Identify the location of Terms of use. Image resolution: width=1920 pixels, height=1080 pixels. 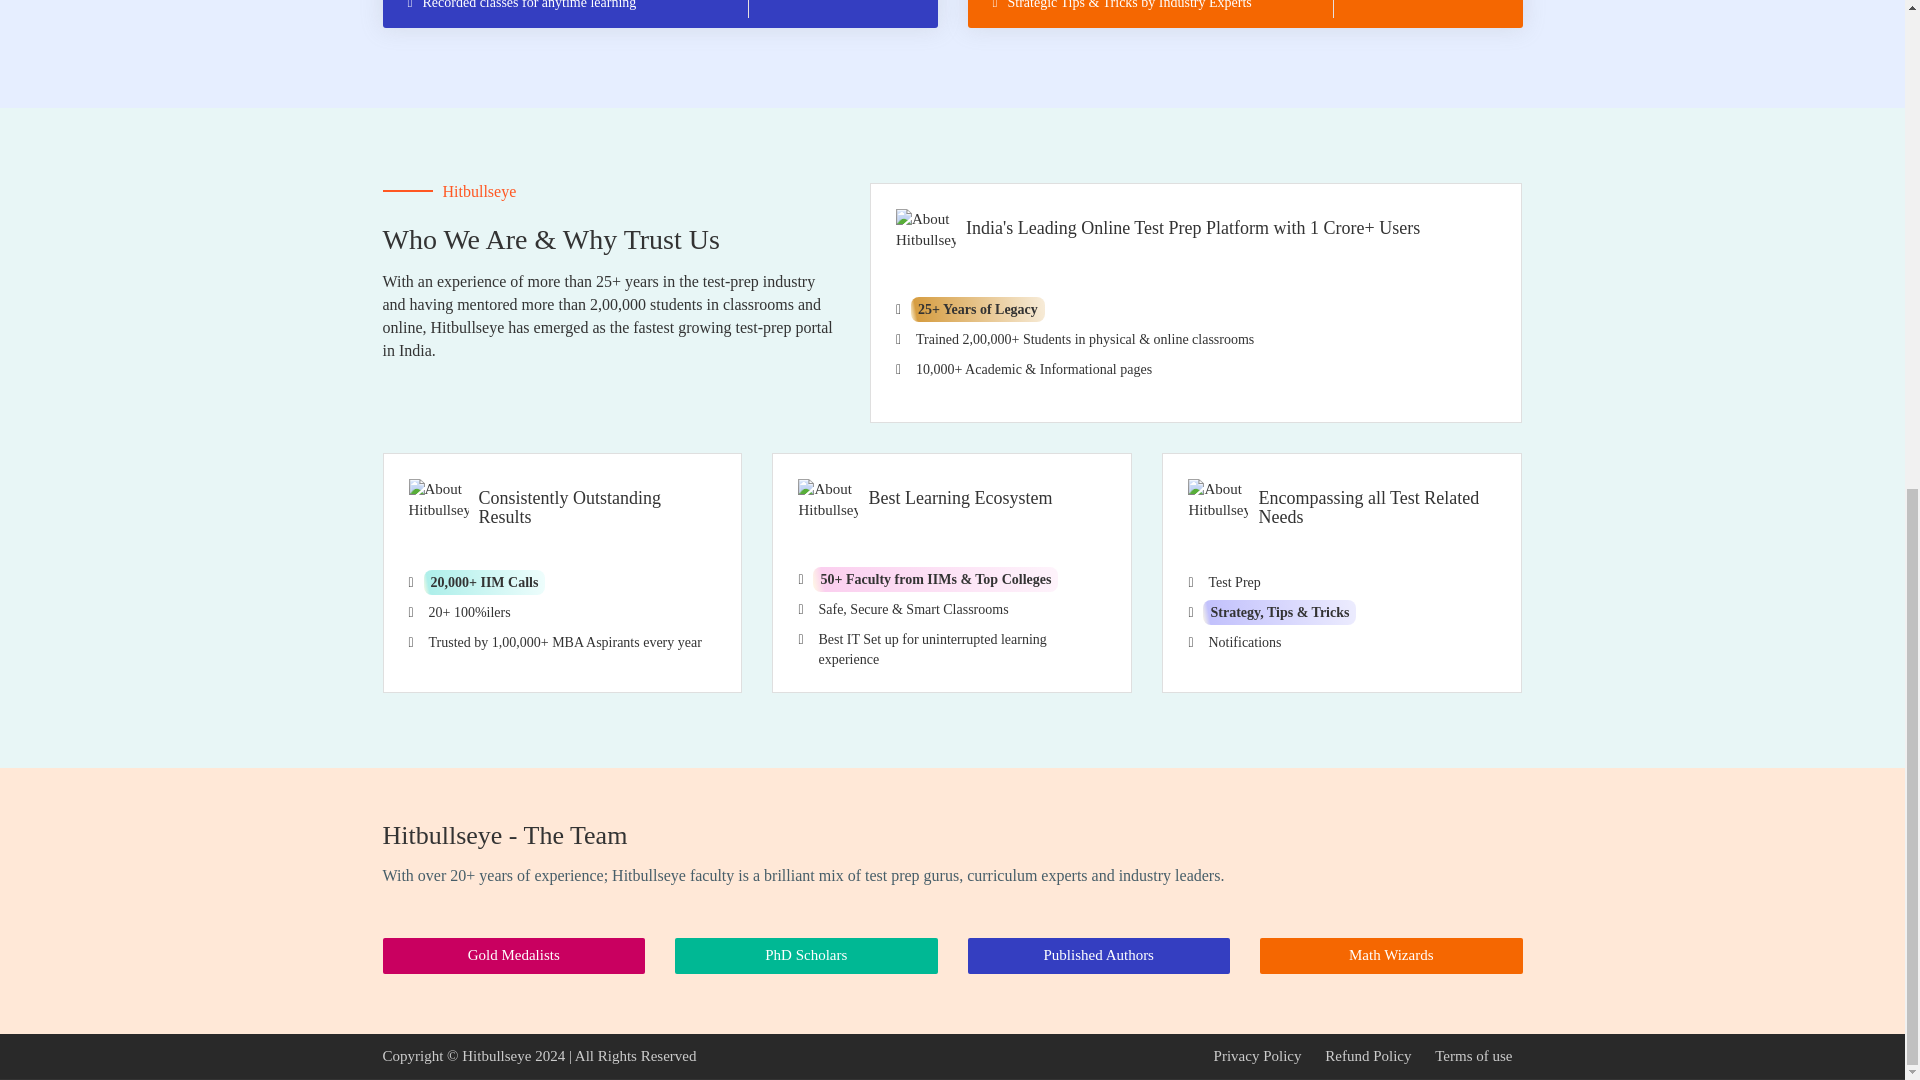
(1473, 1055).